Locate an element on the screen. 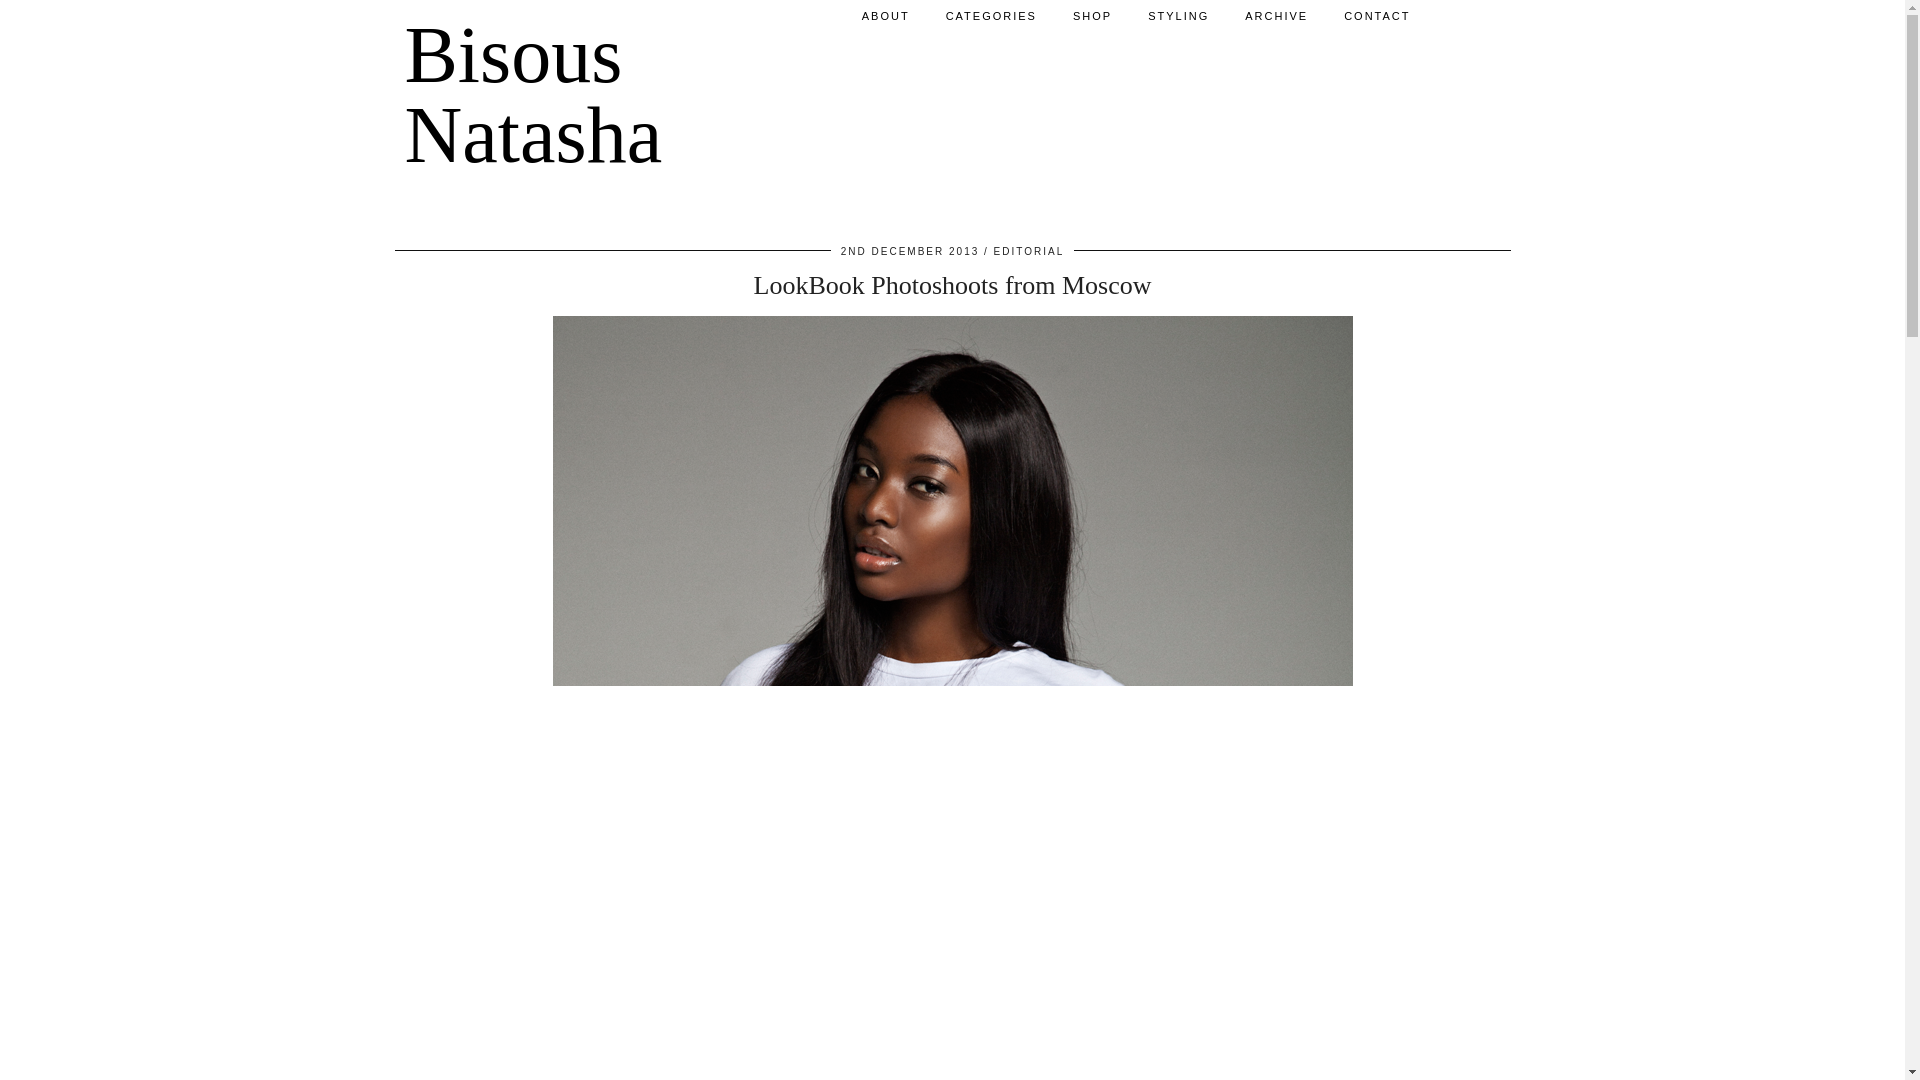  STYLING is located at coordinates (1178, 16).